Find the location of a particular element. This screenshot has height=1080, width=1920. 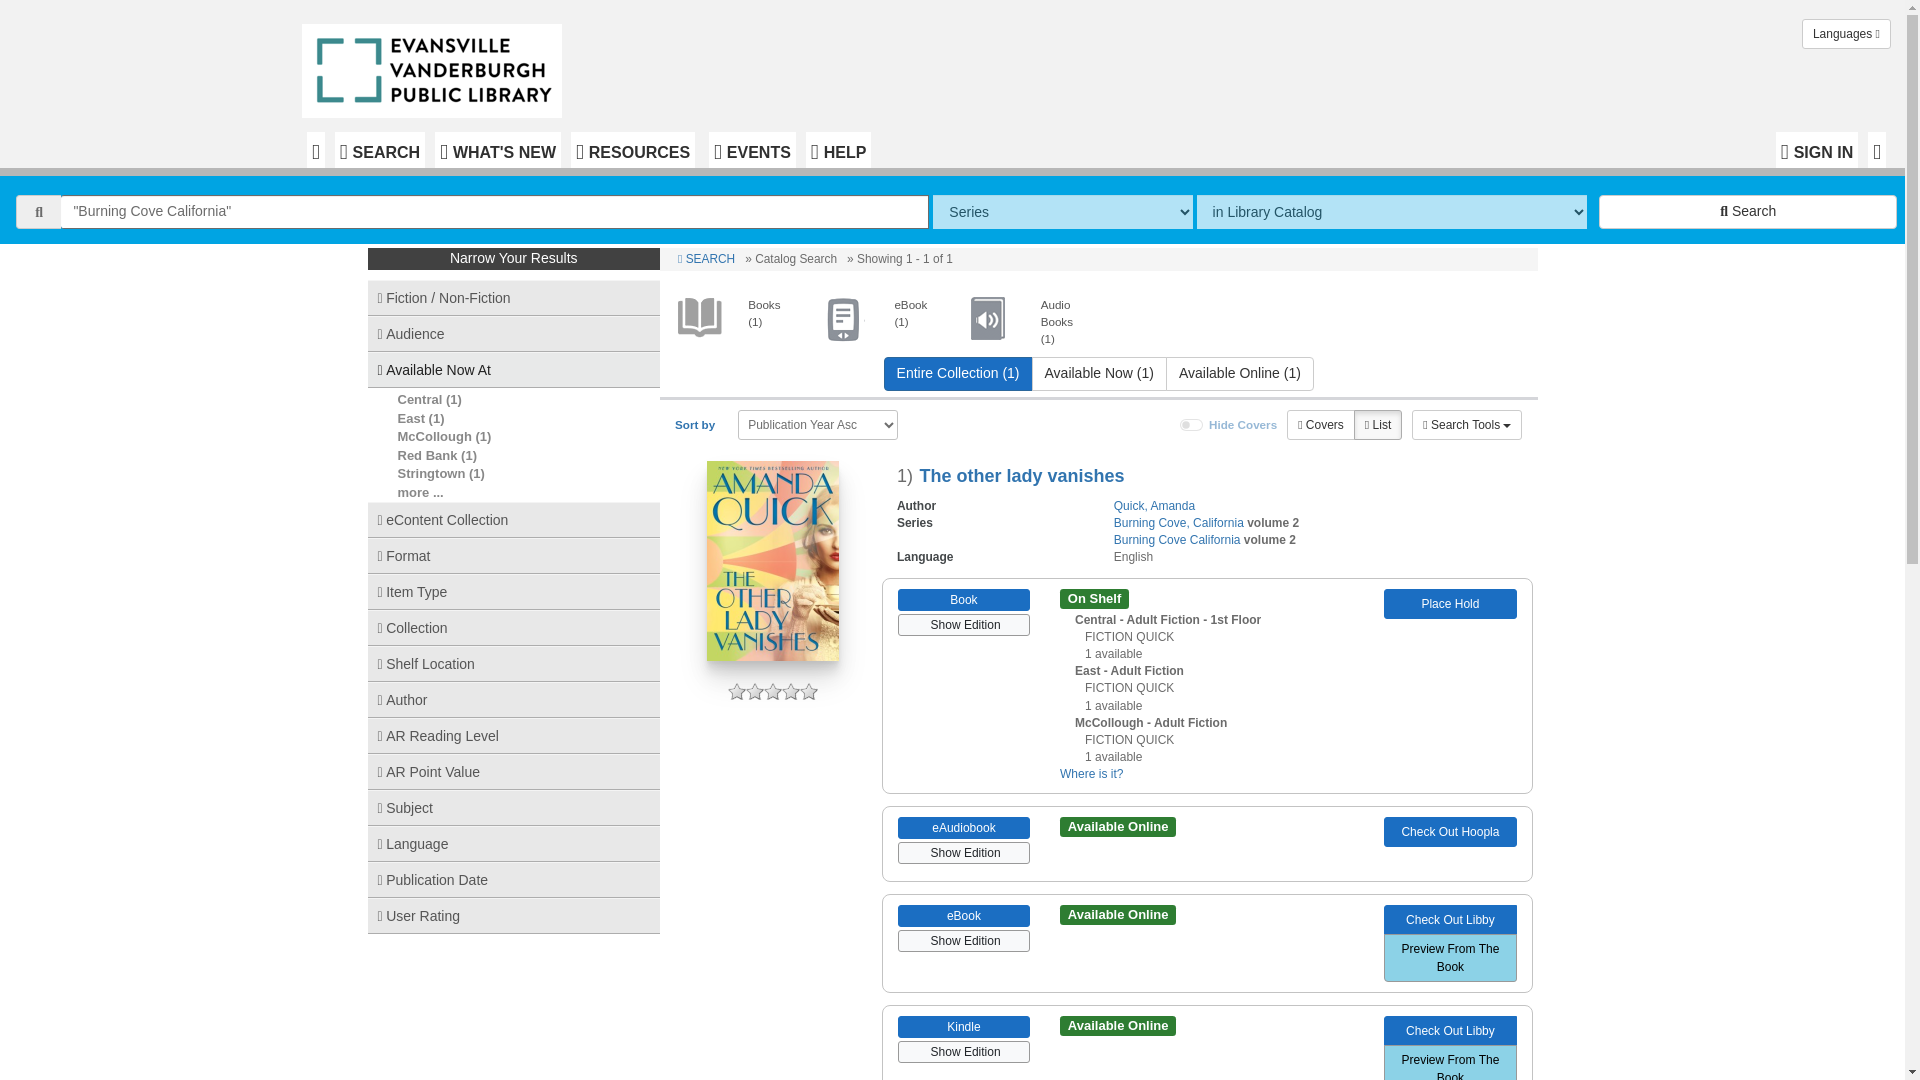

Central is located at coordinates (420, 400).